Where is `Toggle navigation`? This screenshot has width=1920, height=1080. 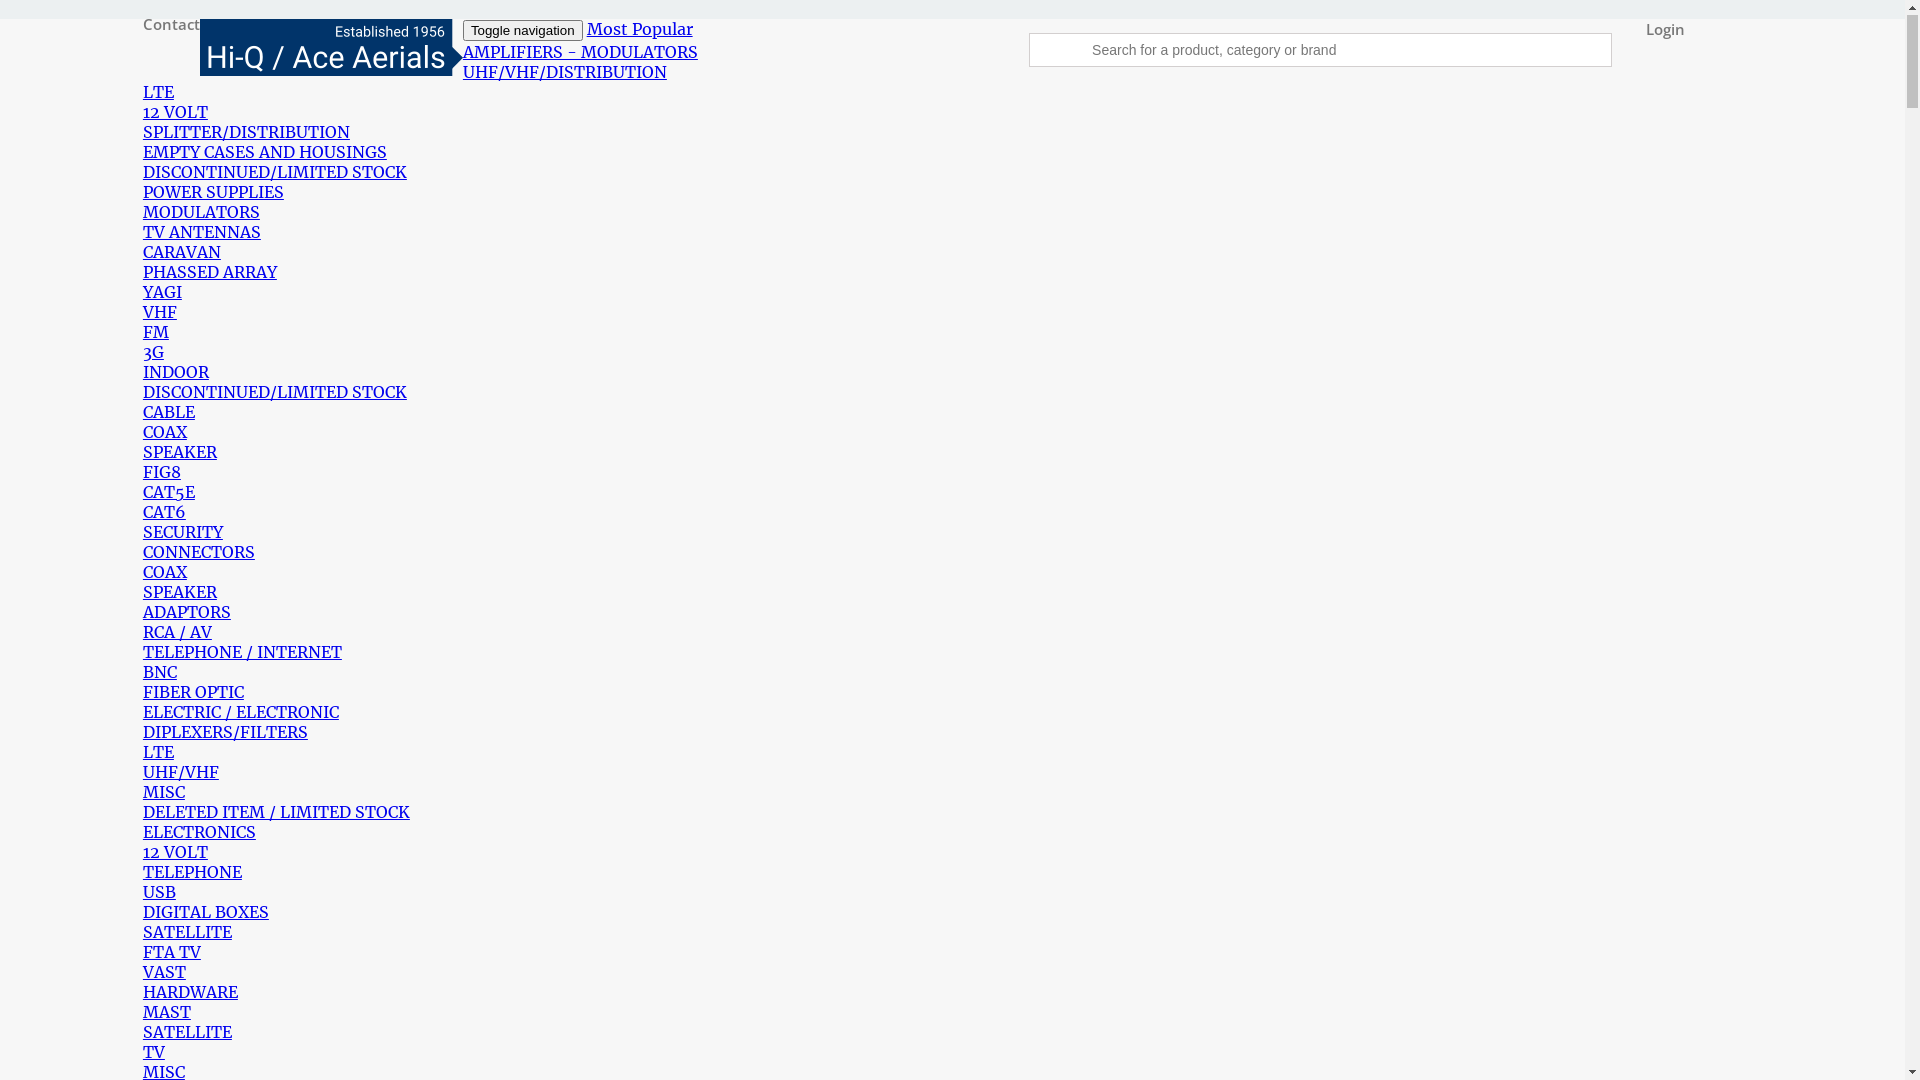 Toggle navigation is located at coordinates (523, 32).